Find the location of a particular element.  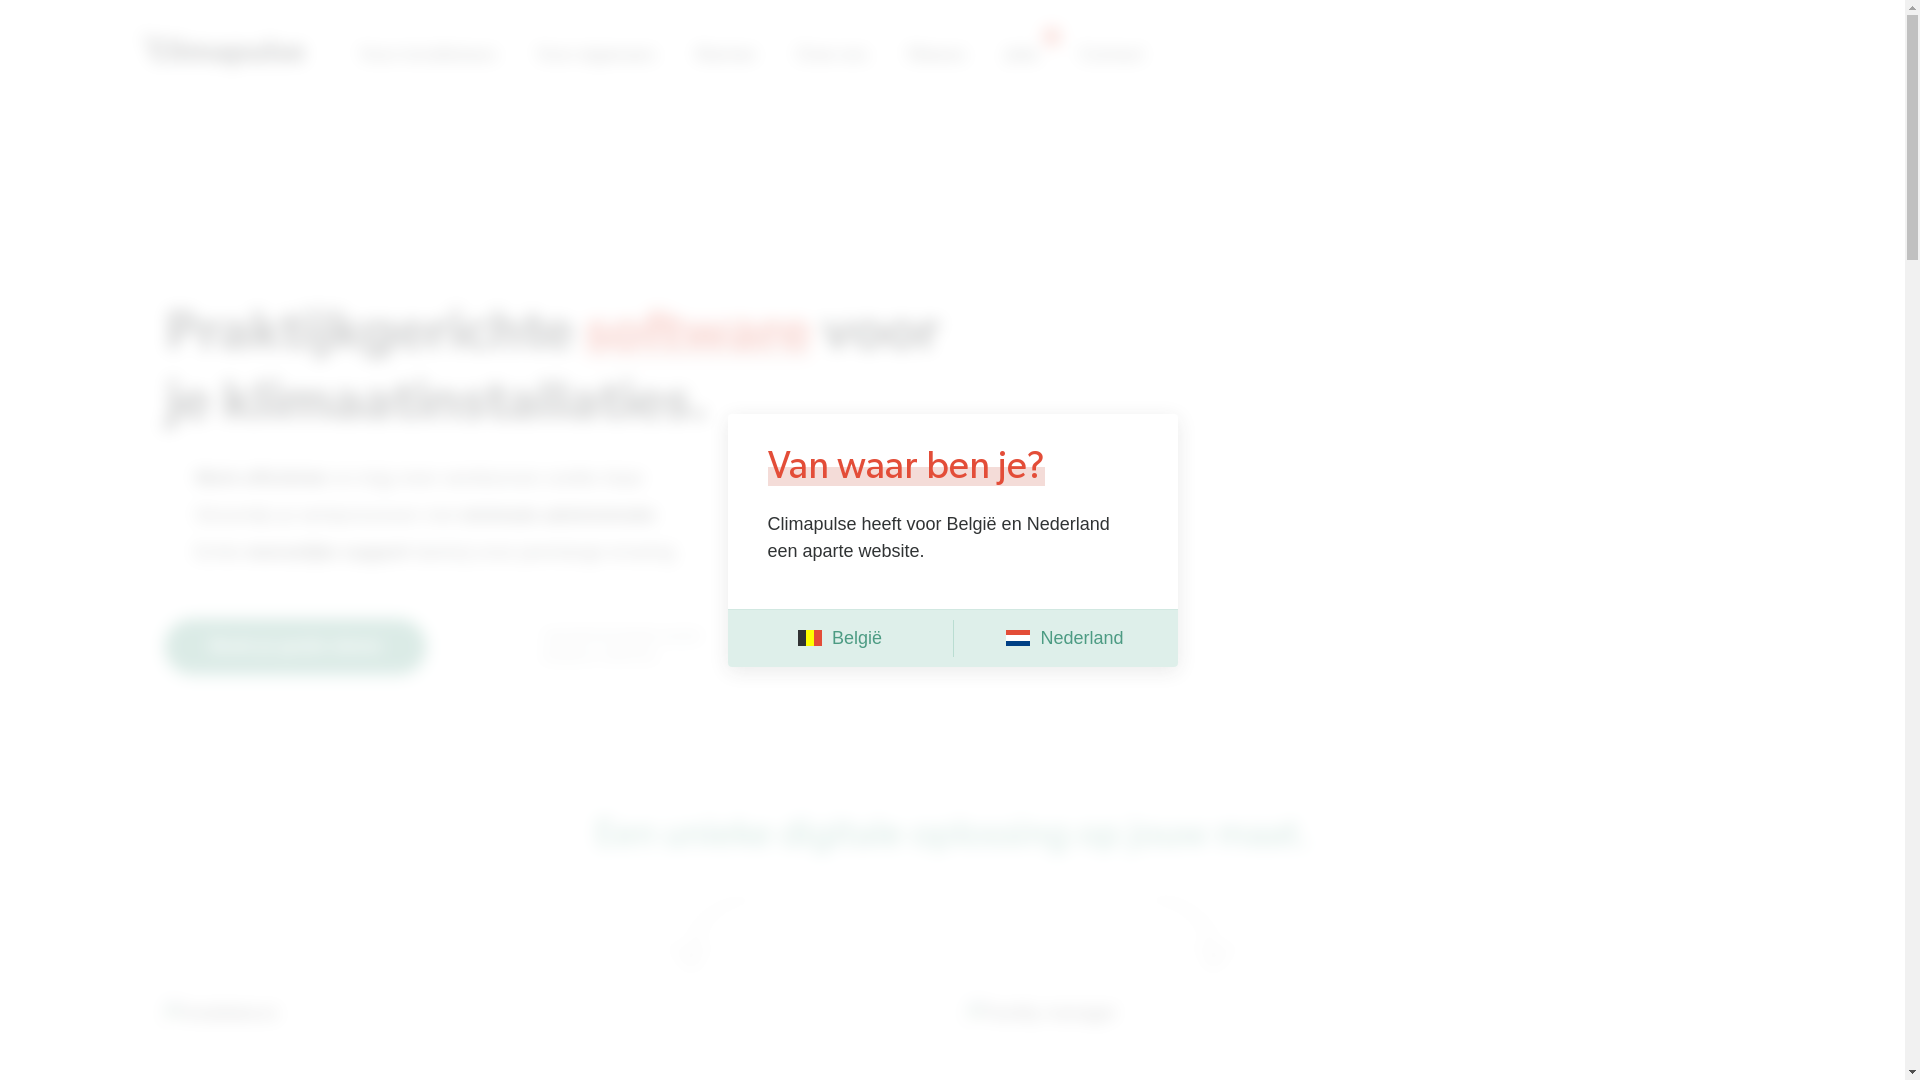

Jobs is located at coordinates (1022, 56).